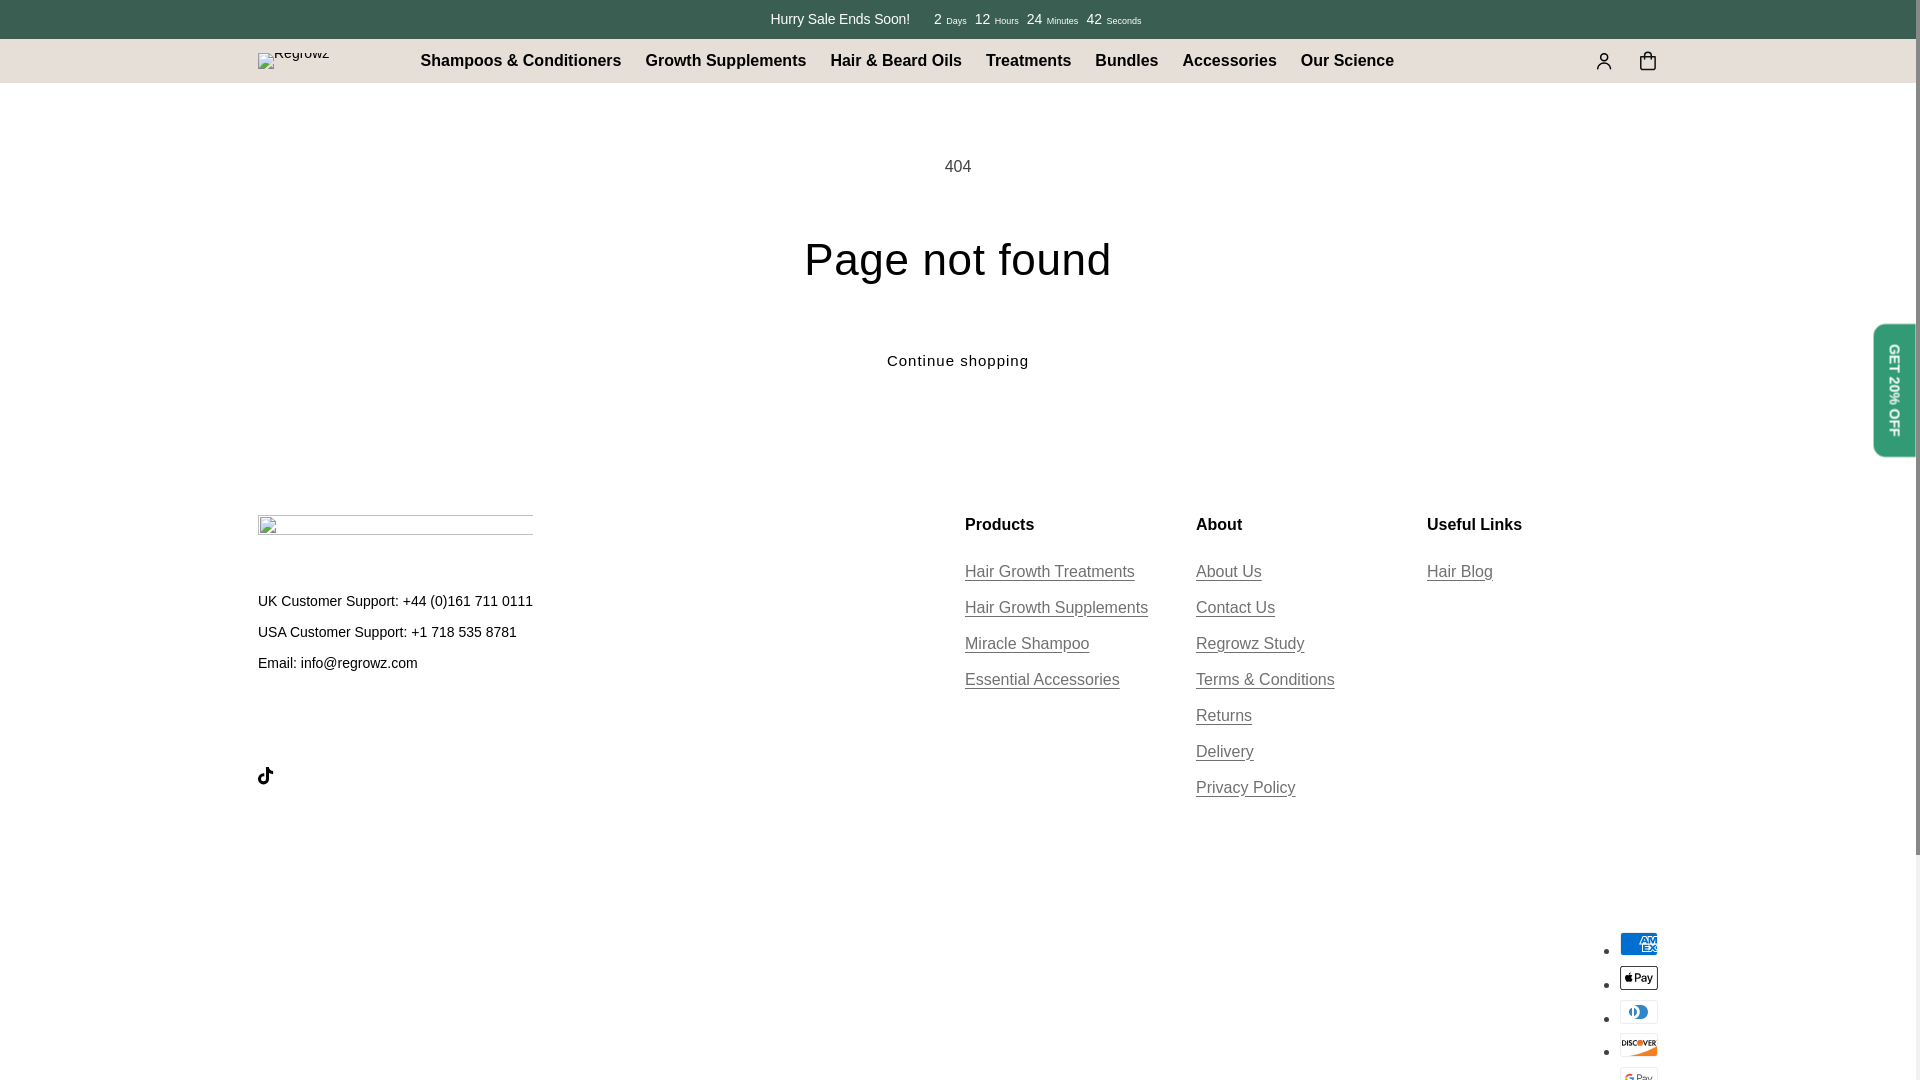 The width and height of the screenshot is (1920, 1080). I want to click on Miracle Shampoo, so click(1028, 644).